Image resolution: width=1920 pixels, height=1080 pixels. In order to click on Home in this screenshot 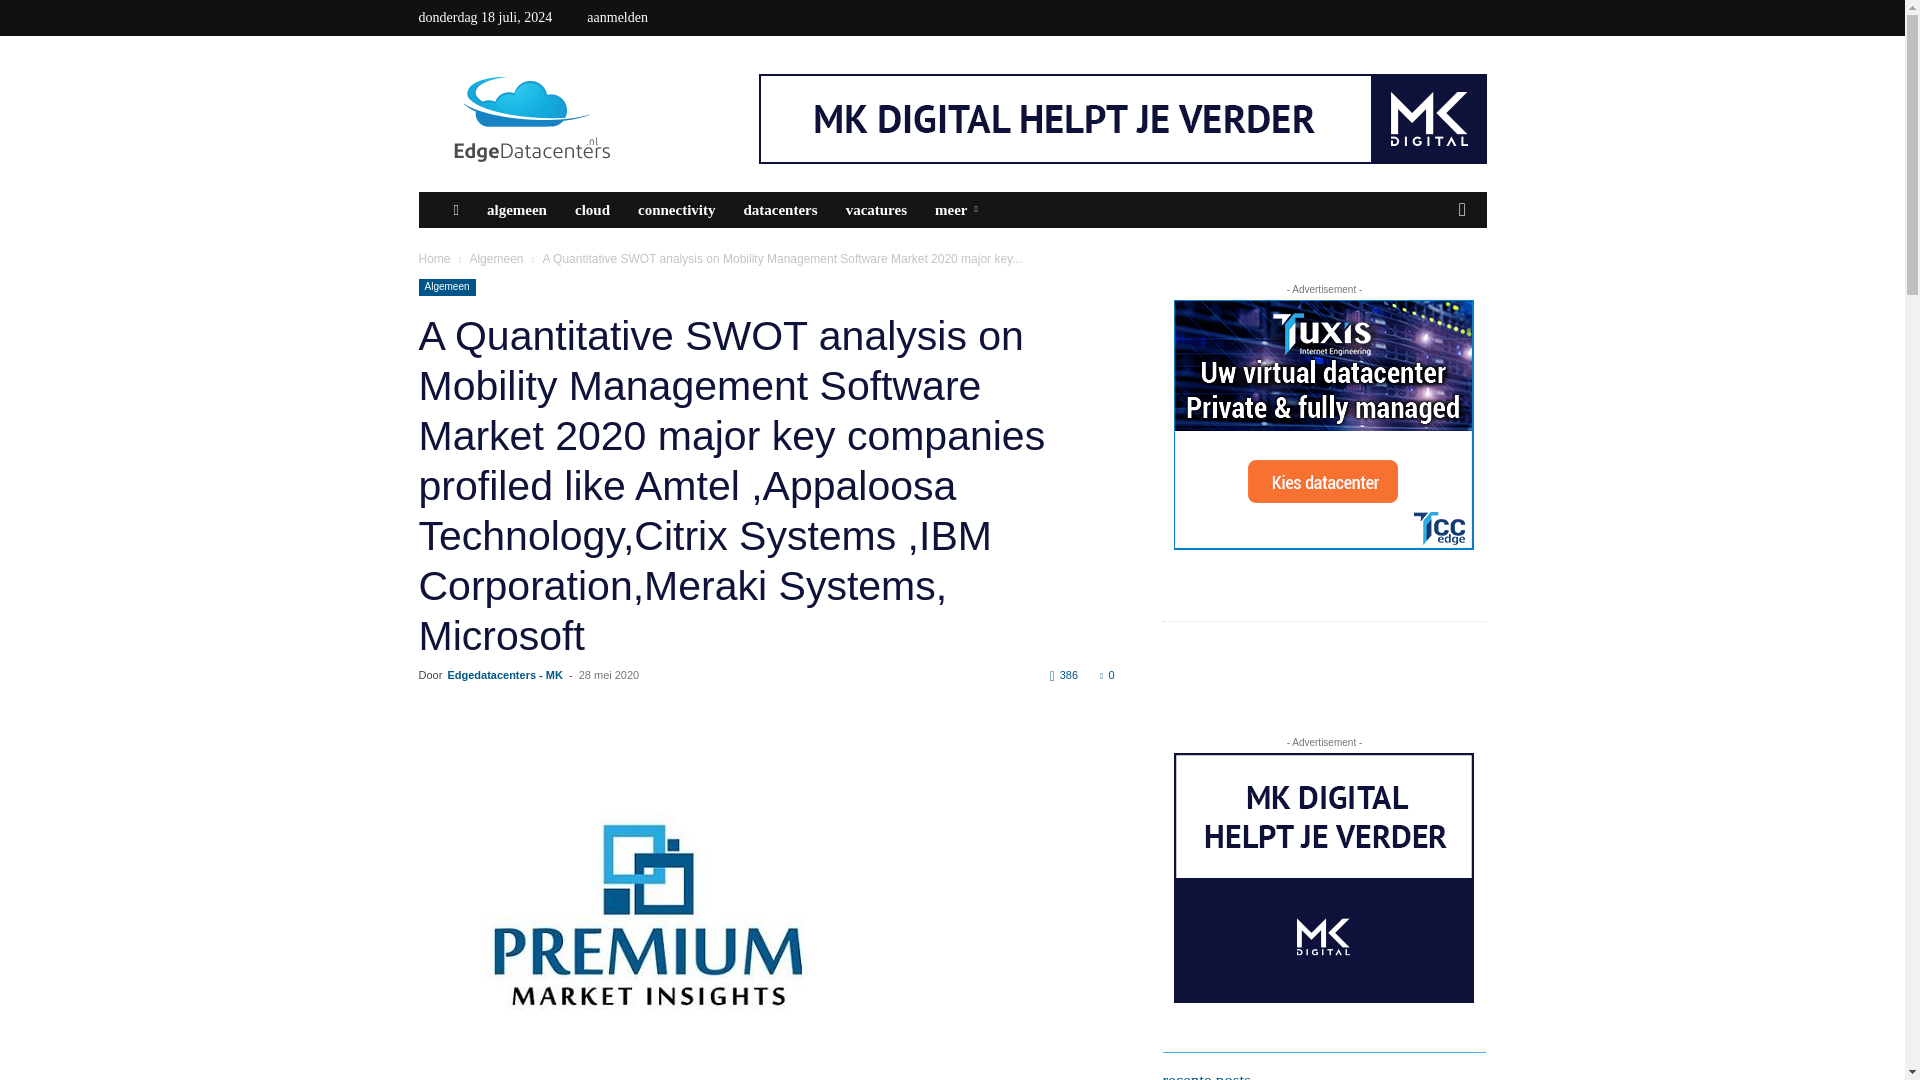, I will do `click(434, 258)`.